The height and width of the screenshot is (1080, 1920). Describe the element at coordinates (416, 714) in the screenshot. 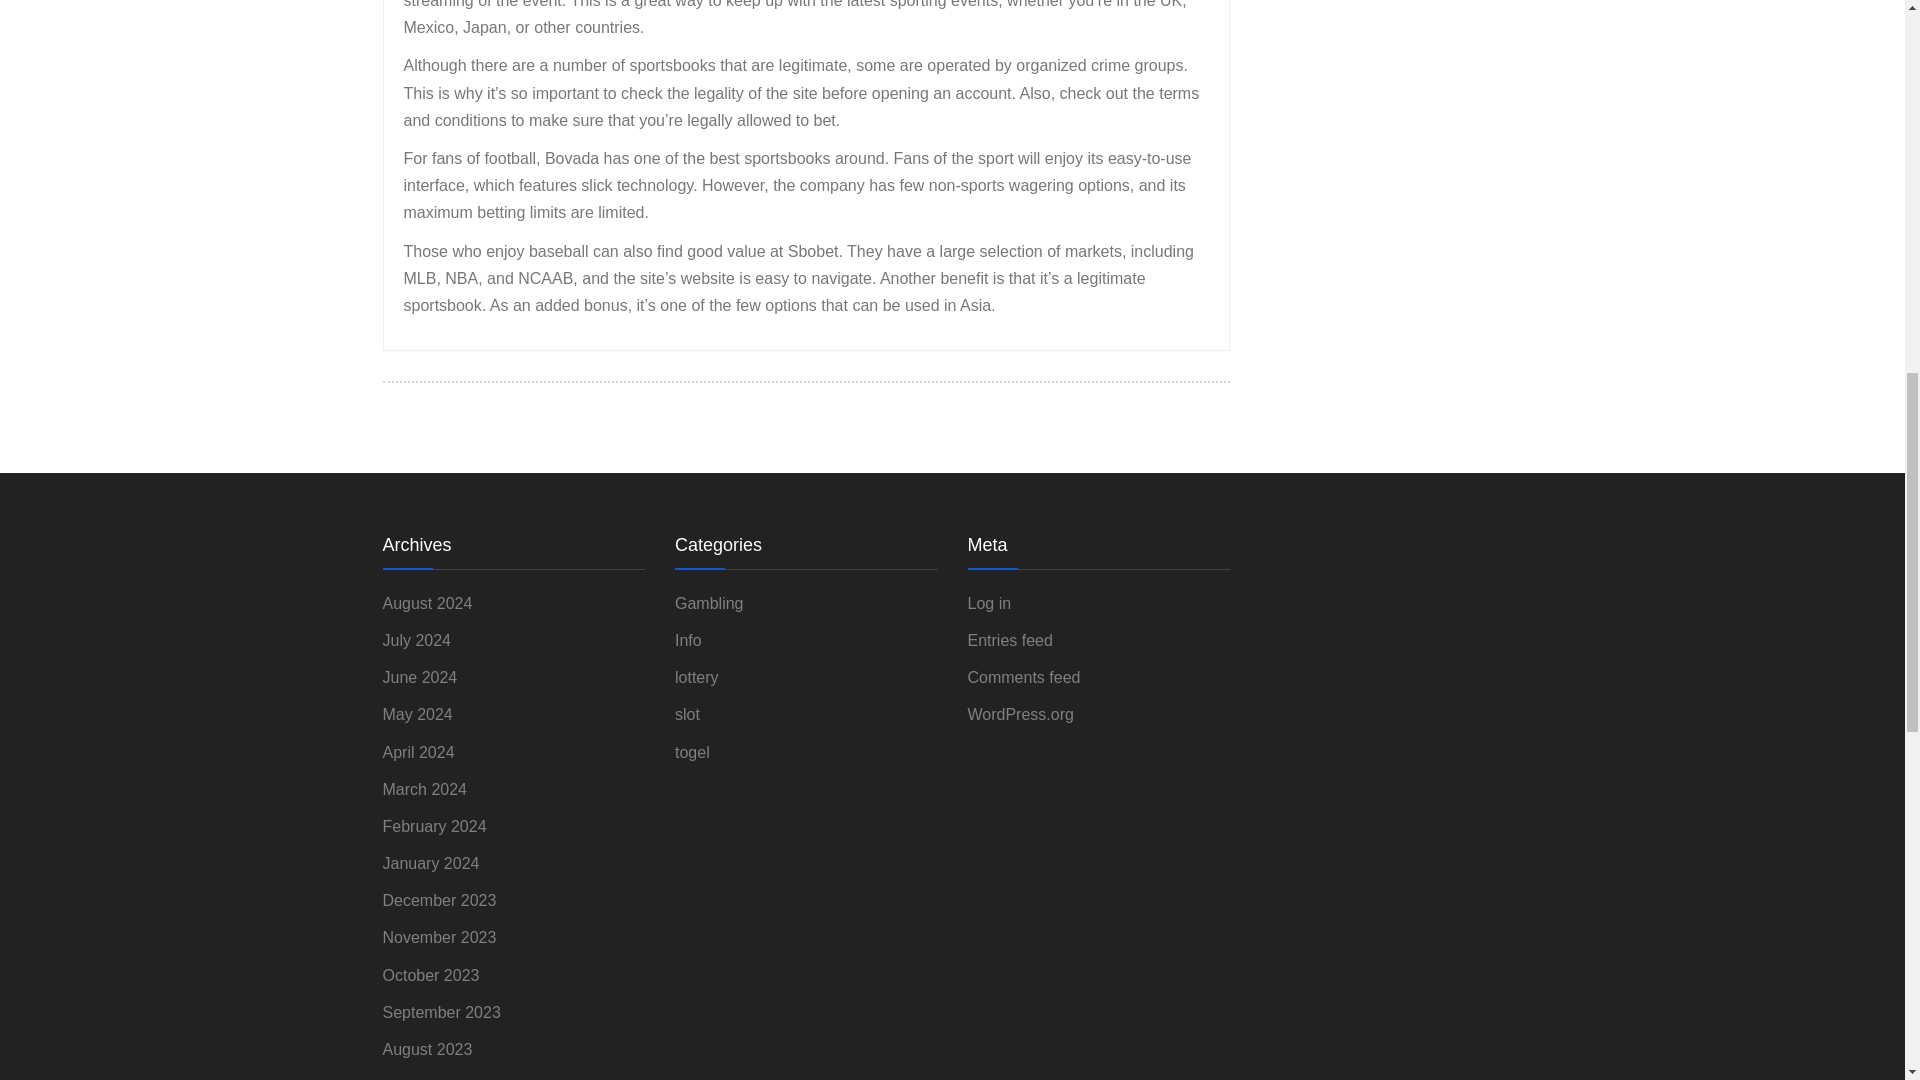

I see `May 2024` at that location.